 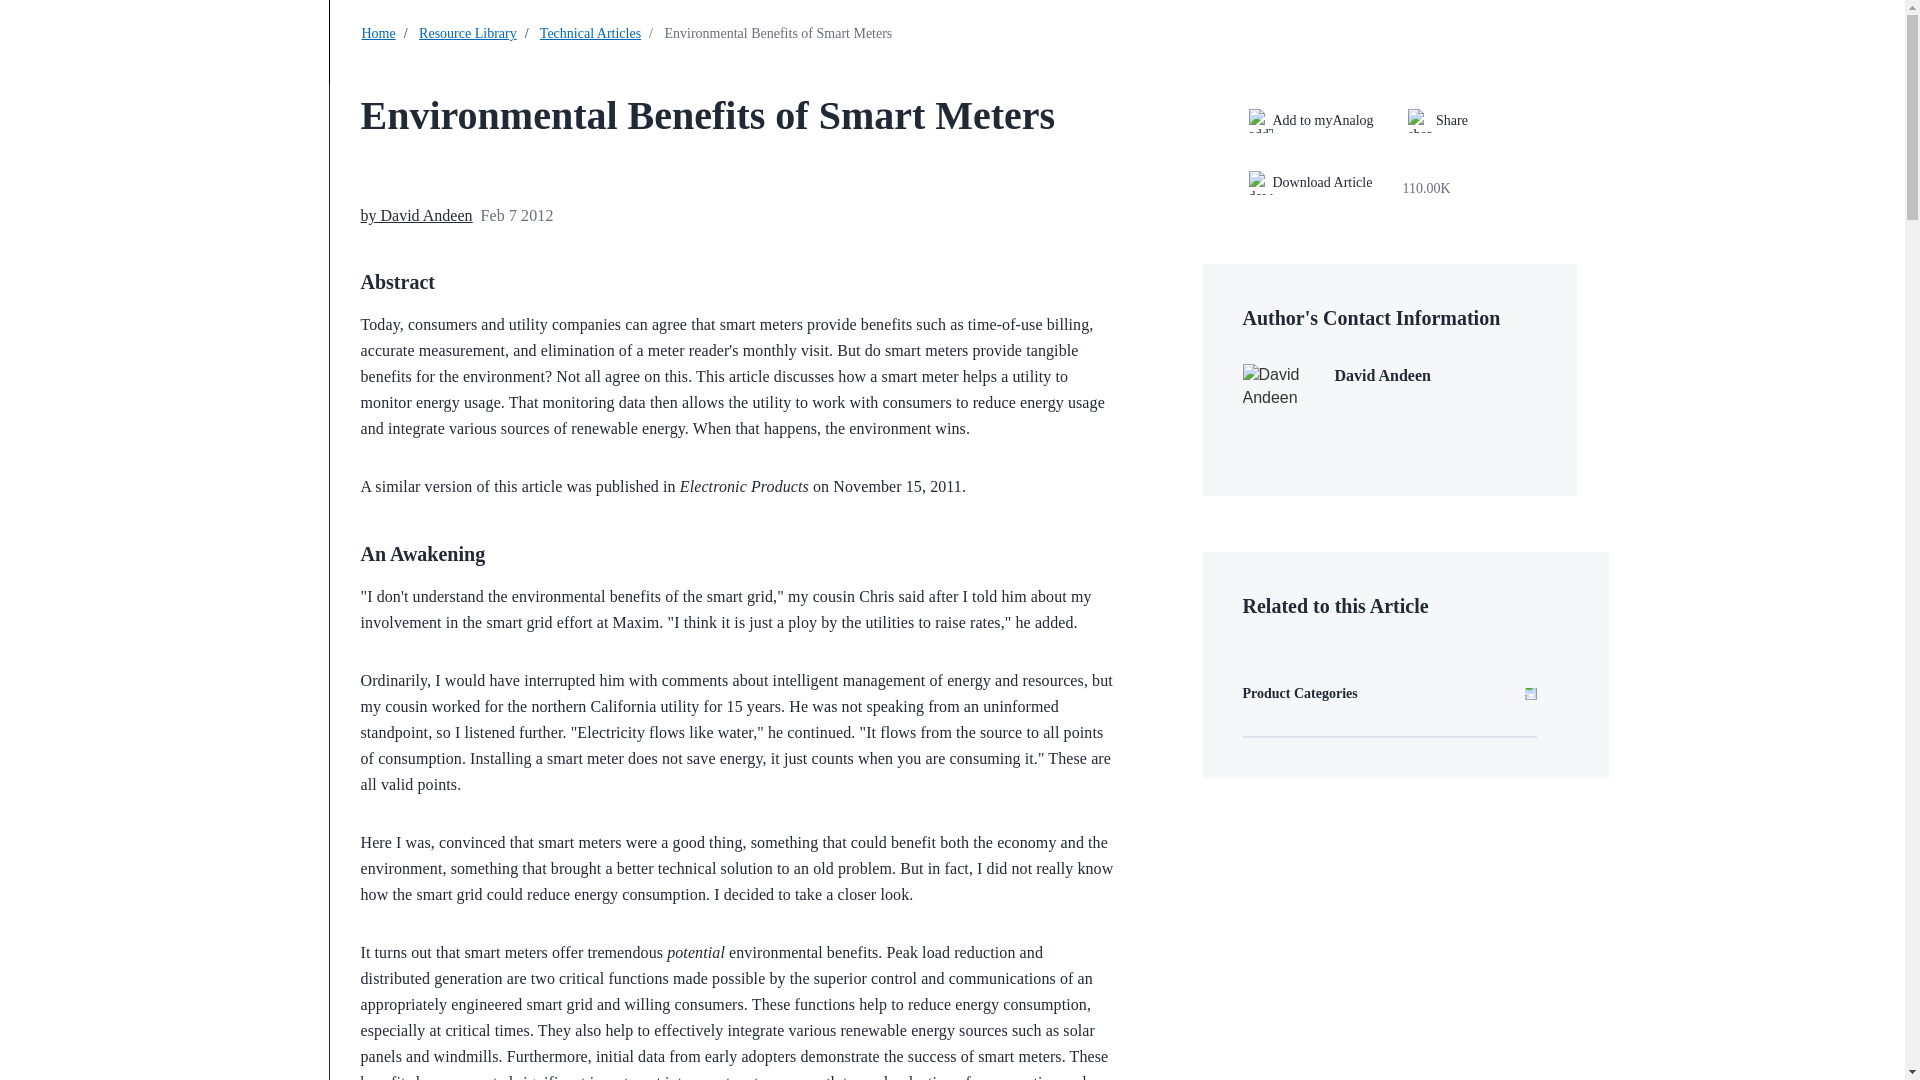 I want to click on Download Article, so click(x=1322, y=188).